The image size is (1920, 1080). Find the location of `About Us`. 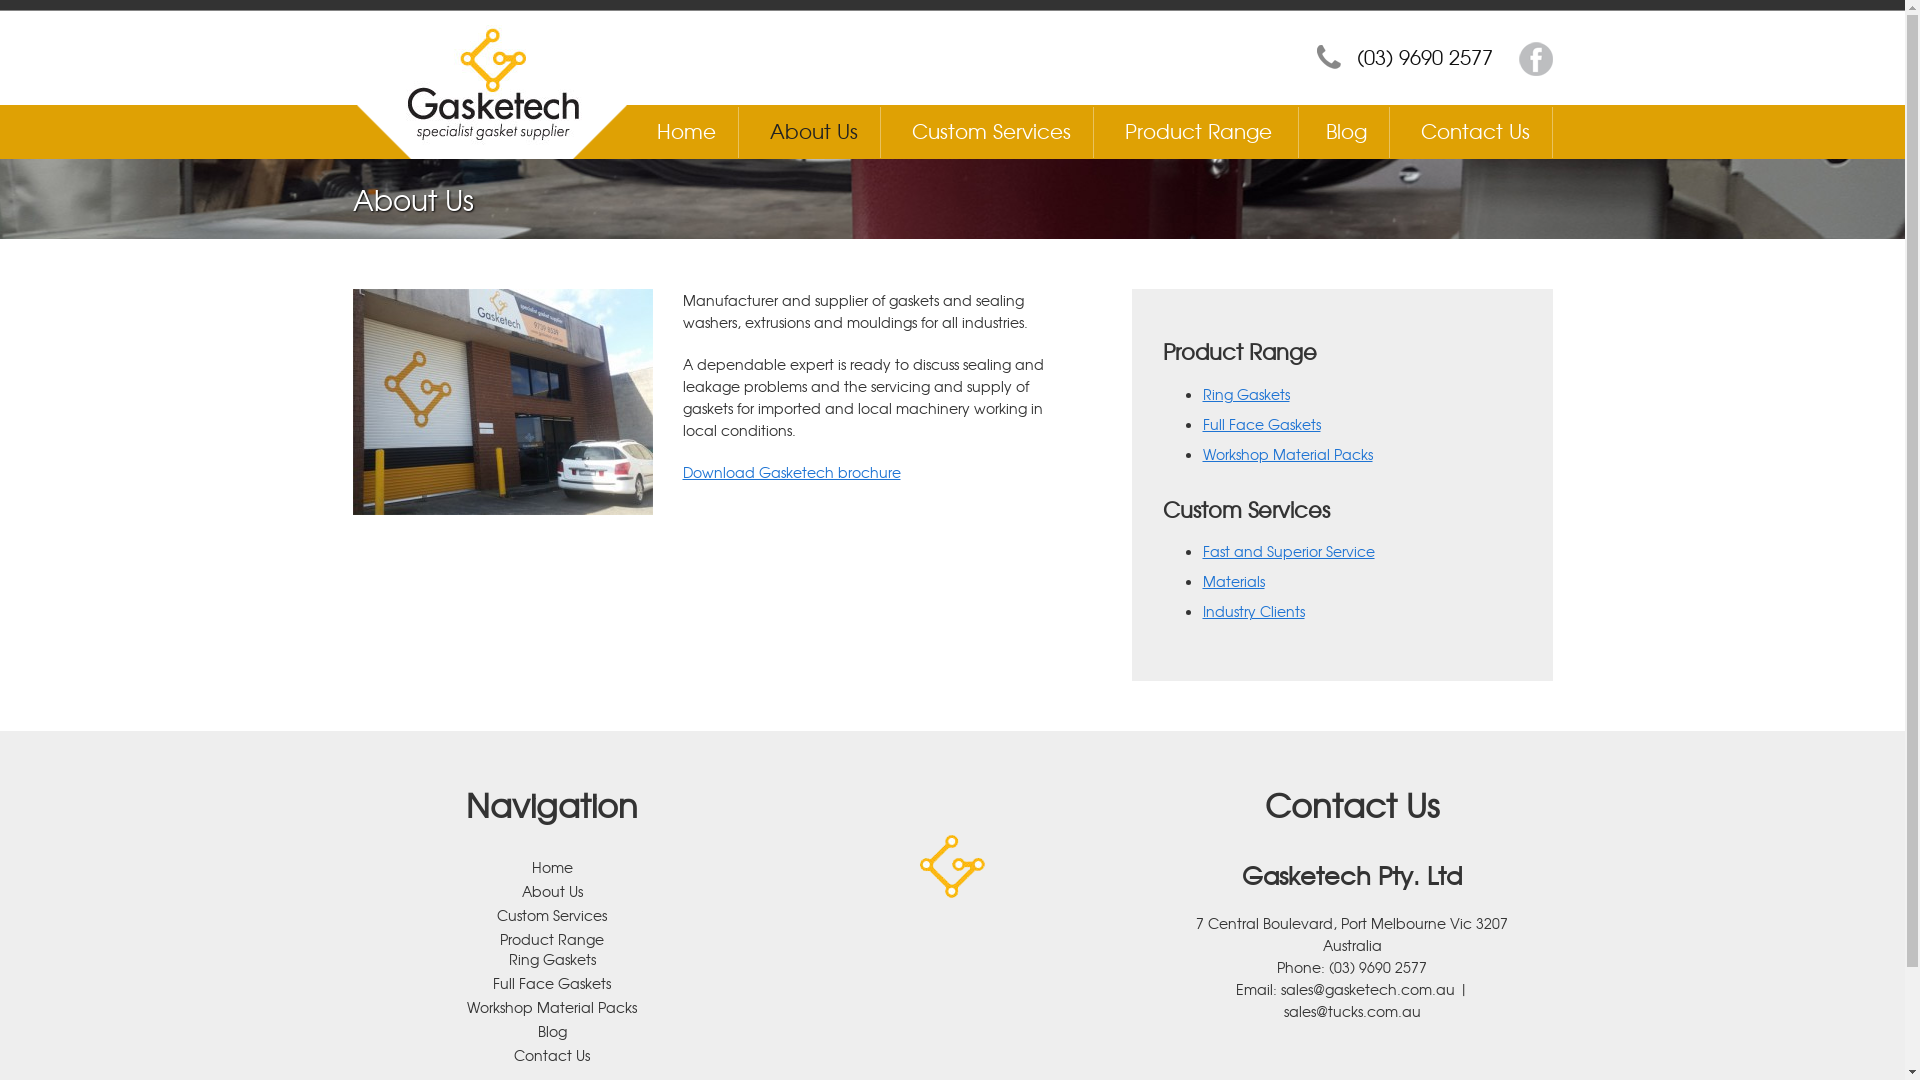

About Us is located at coordinates (552, 891).